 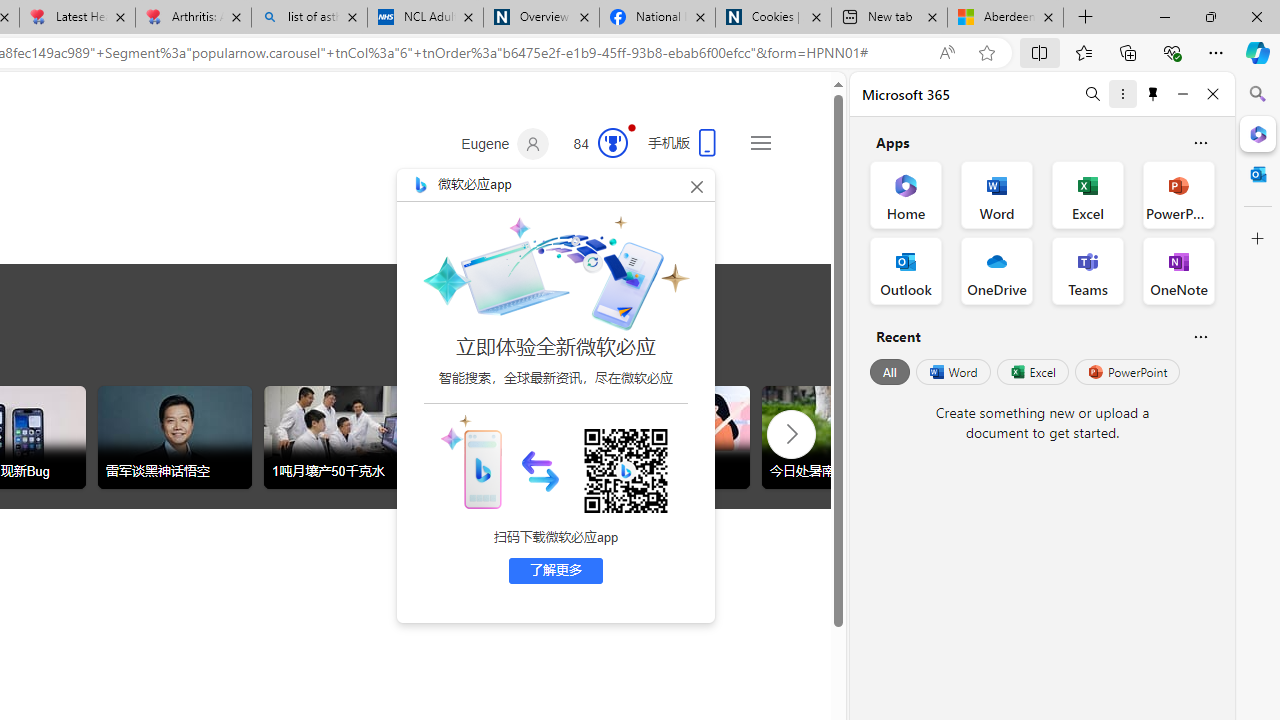 What do you see at coordinates (1088, 194) in the screenshot?
I see `Excel Office App` at bounding box center [1088, 194].